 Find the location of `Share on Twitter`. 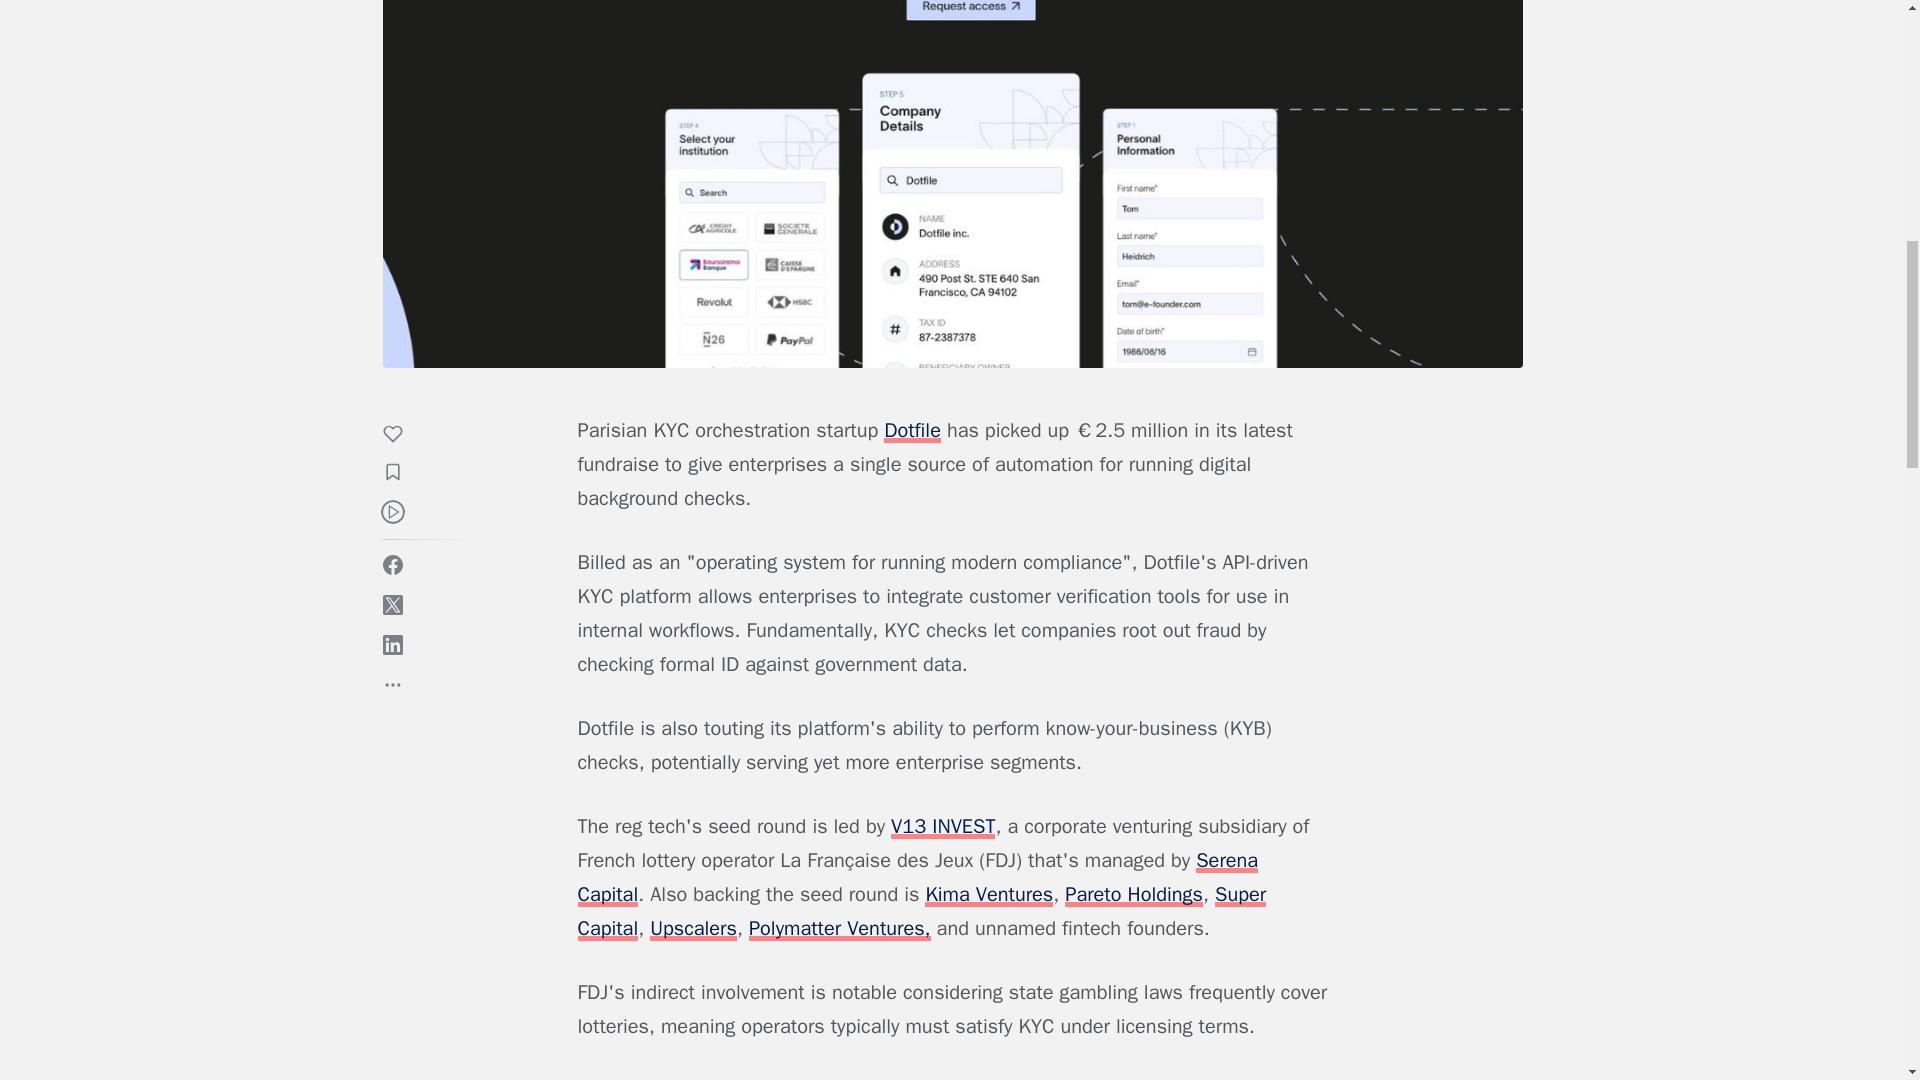

Share on Twitter is located at coordinates (392, 604).